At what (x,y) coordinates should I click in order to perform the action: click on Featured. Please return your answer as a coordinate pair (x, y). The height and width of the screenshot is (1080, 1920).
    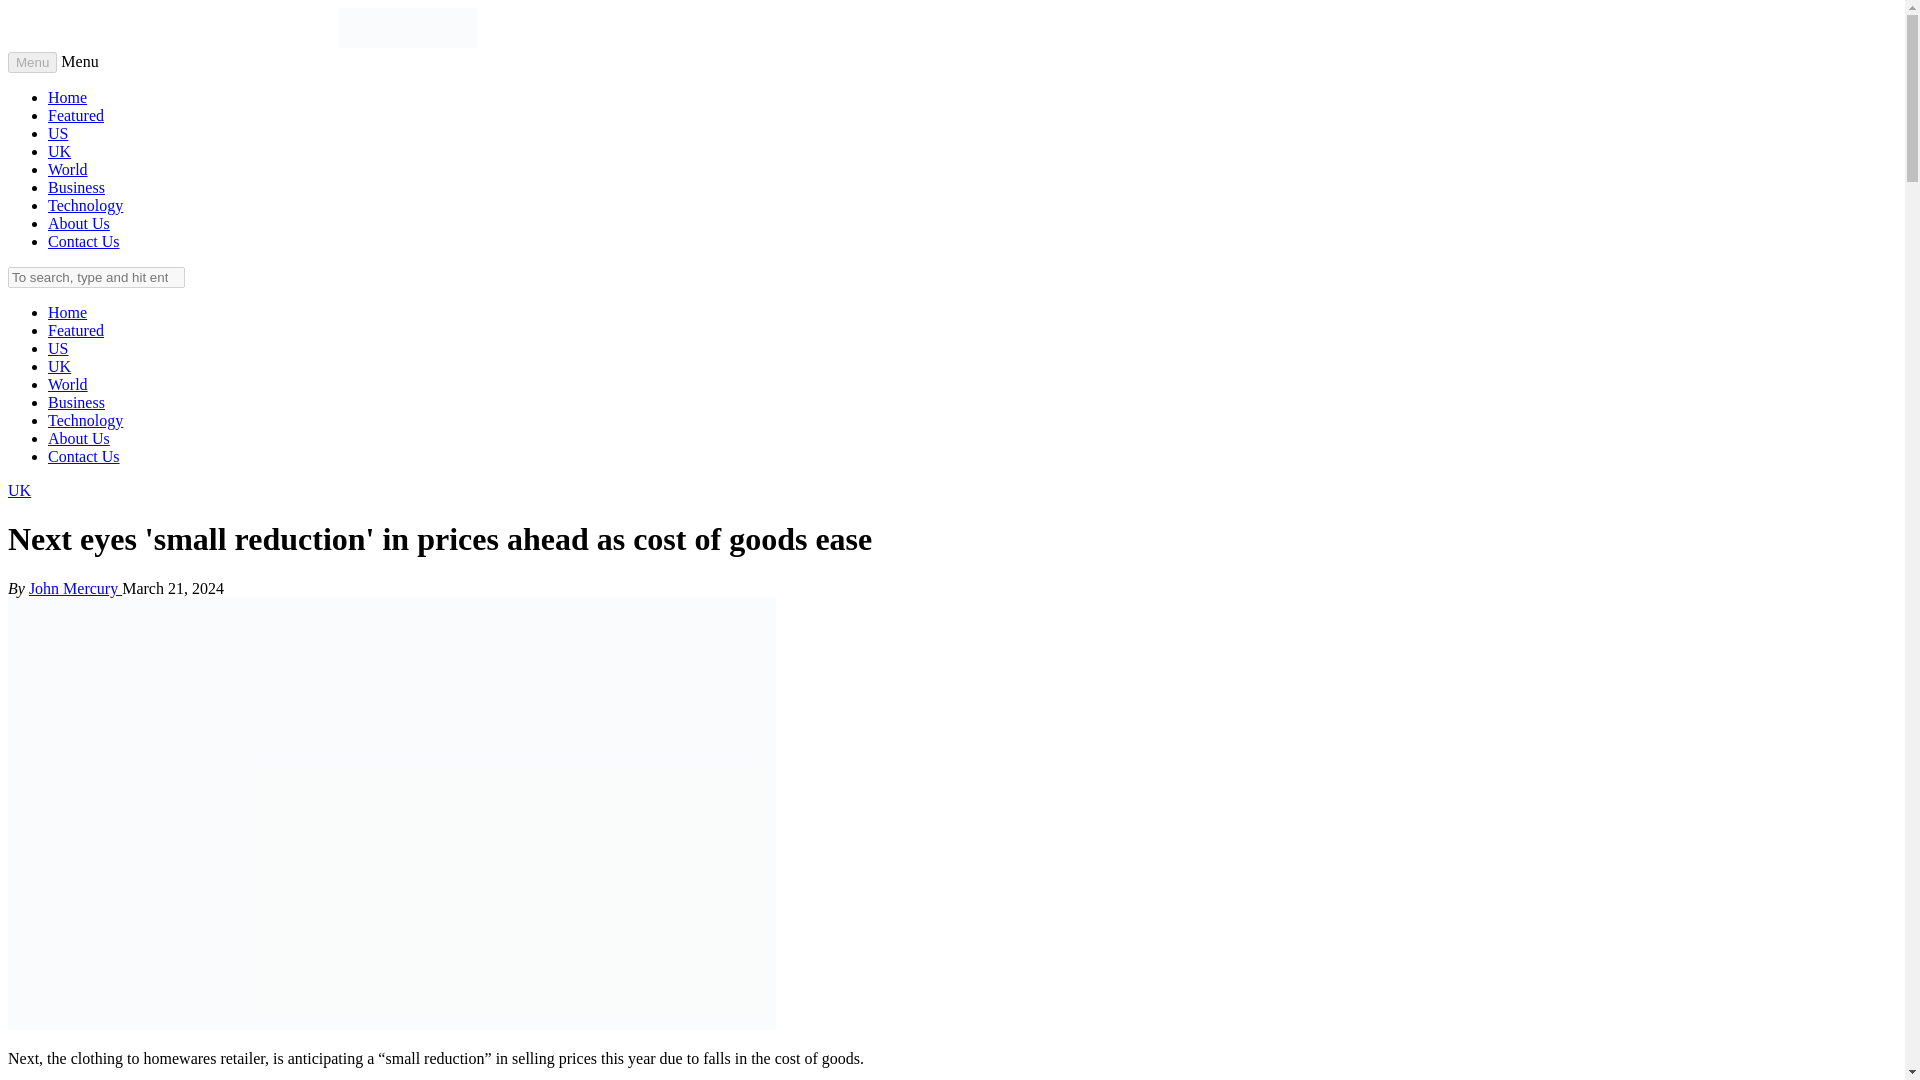
    Looking at the image, I should click on (76, 330).